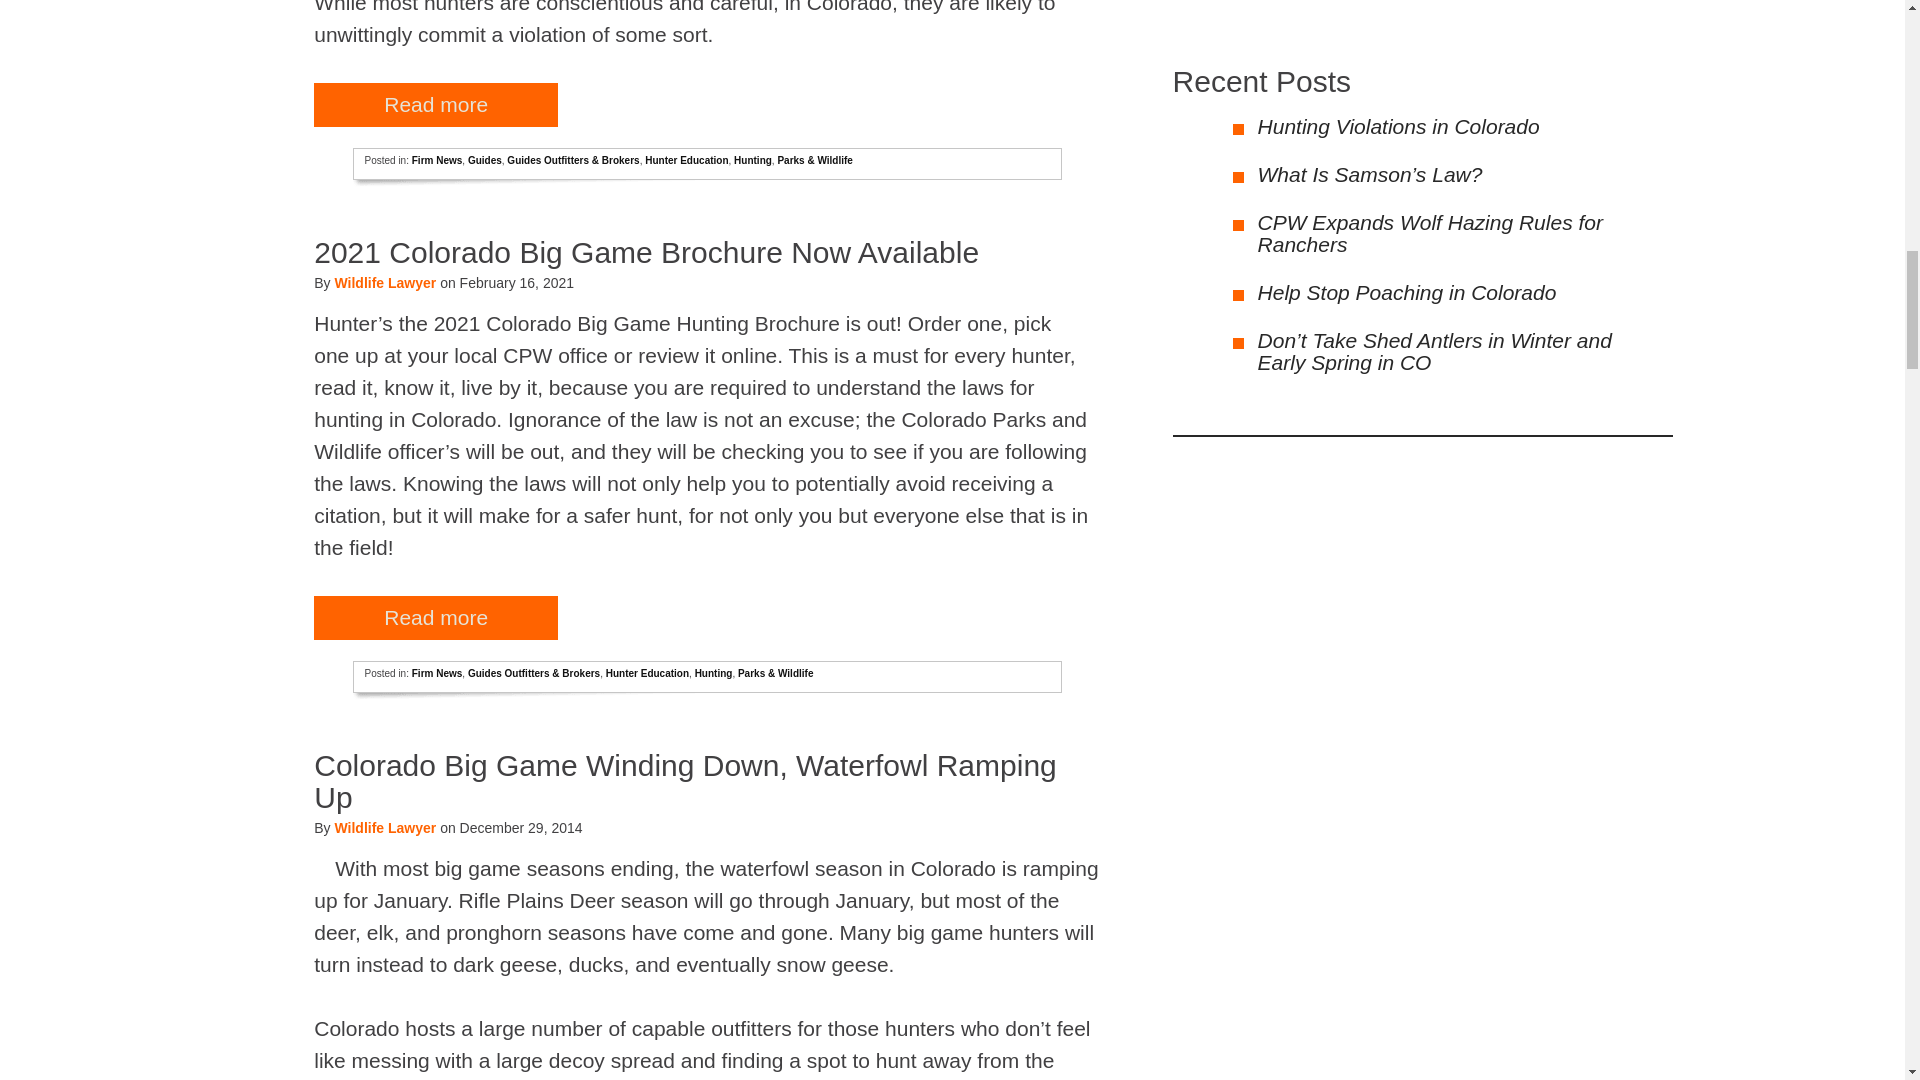 The width and height of the screenshot is (1920, 1080). I want to click on Firm News, so click(437, 160).